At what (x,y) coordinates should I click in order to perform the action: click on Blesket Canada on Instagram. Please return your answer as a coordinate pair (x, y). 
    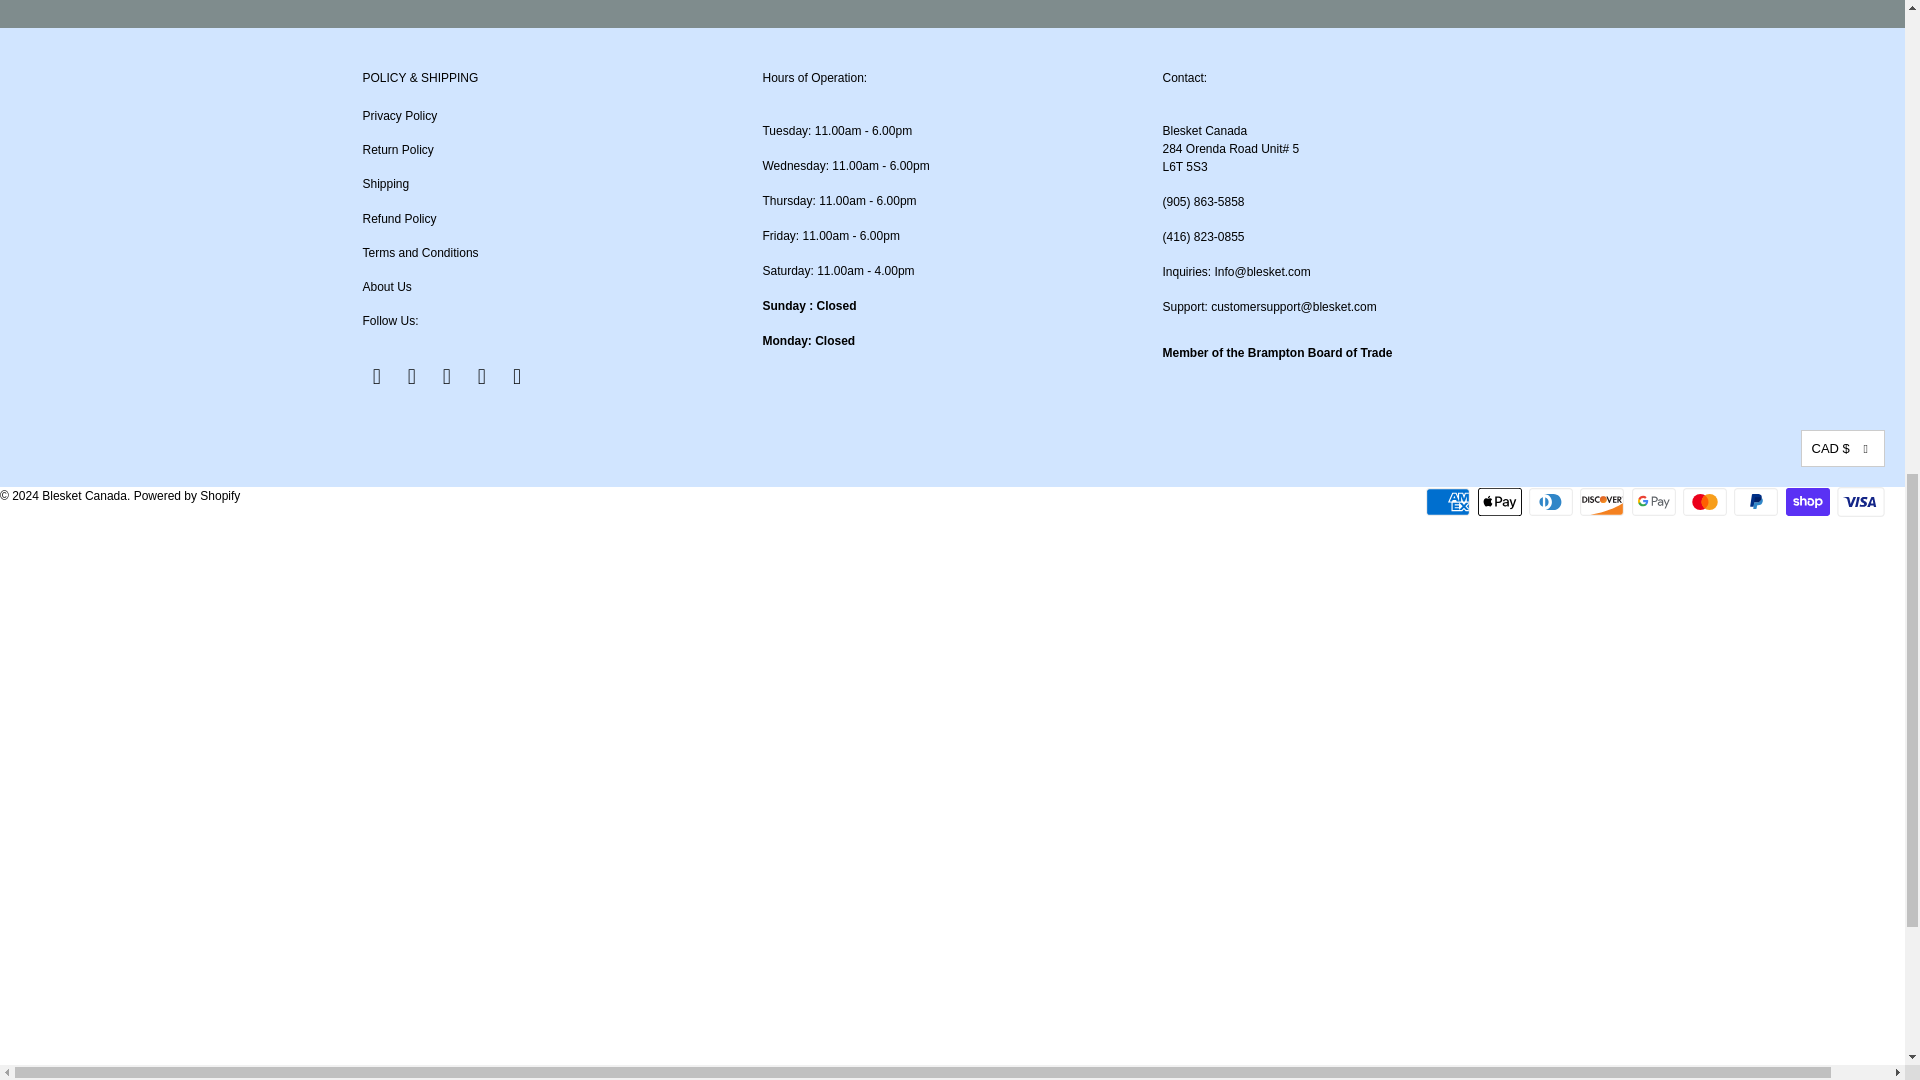
    Looking at the image, I should click on (482, 376).